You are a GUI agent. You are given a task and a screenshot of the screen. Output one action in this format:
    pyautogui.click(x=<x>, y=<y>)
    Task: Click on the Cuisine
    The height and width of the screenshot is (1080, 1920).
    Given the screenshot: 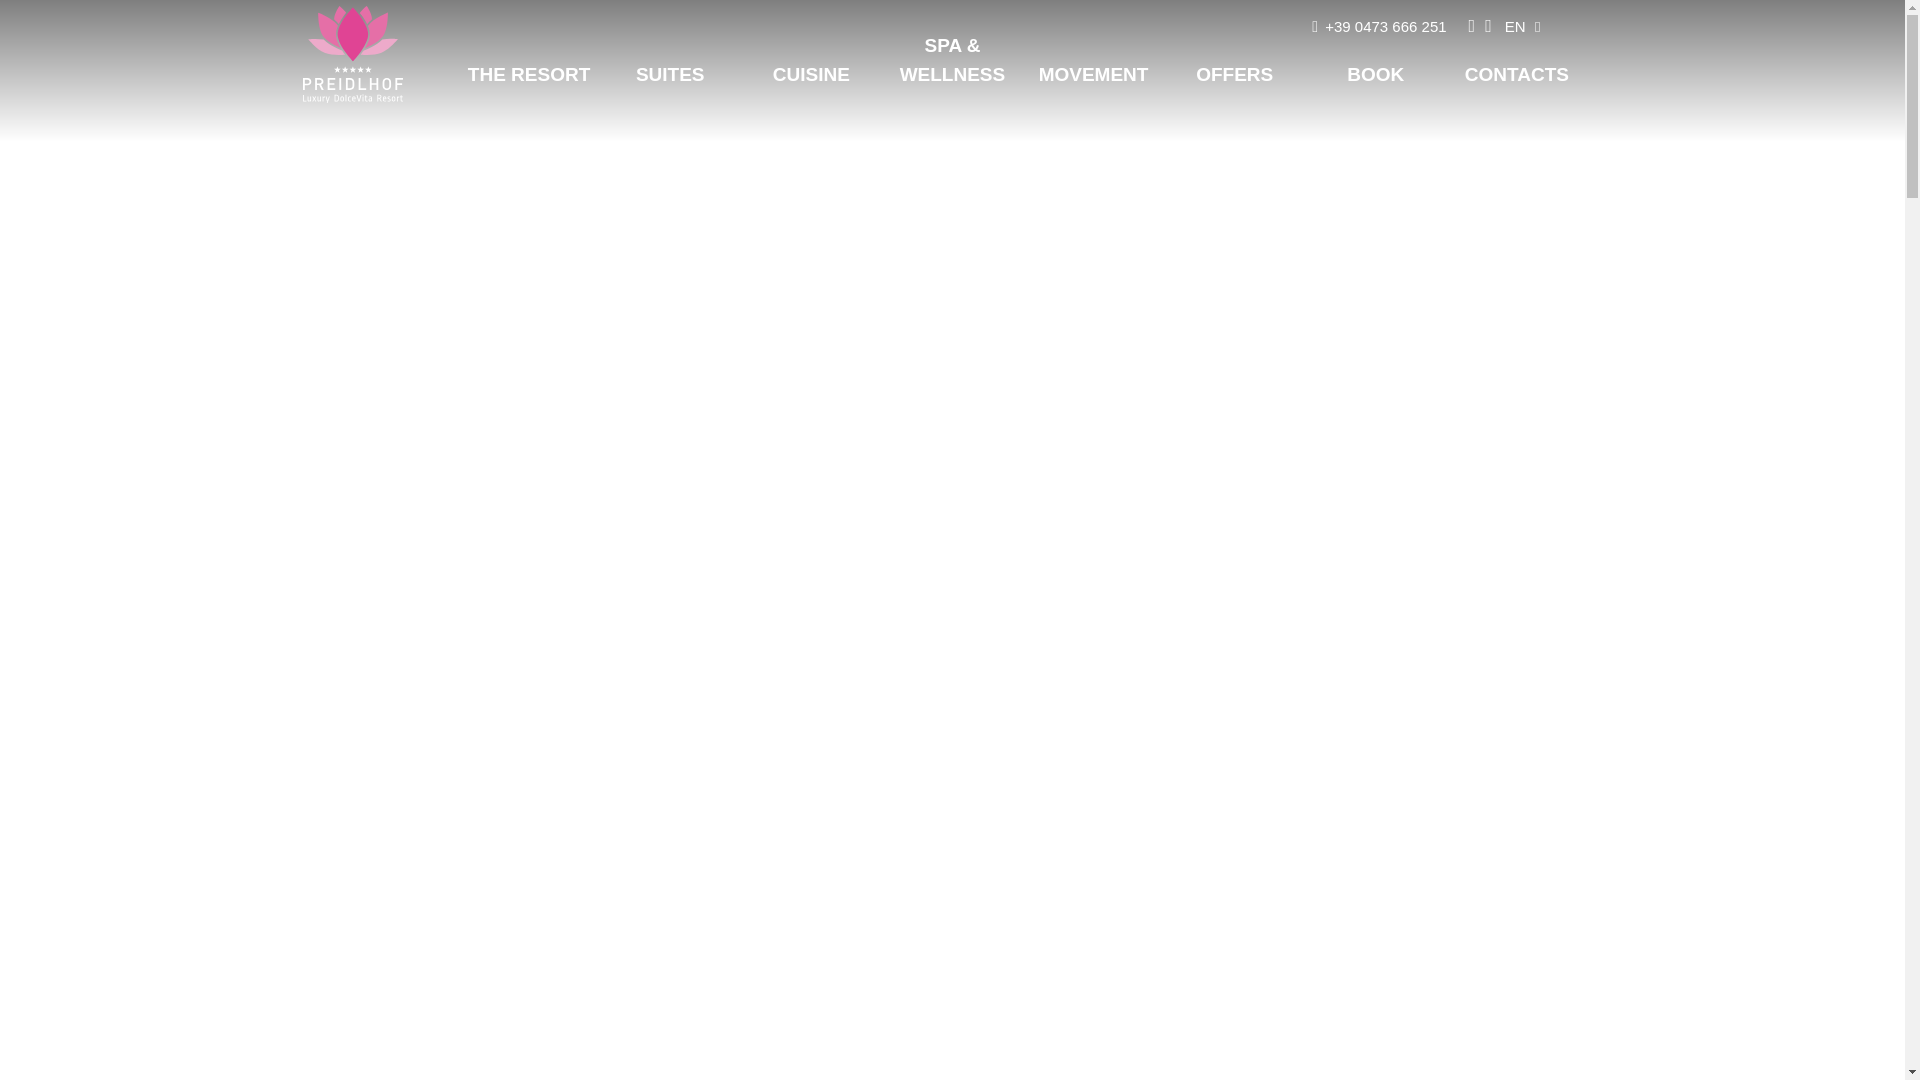 What is the action you would take?
    pyautogui.click(x=811, y=78)
    